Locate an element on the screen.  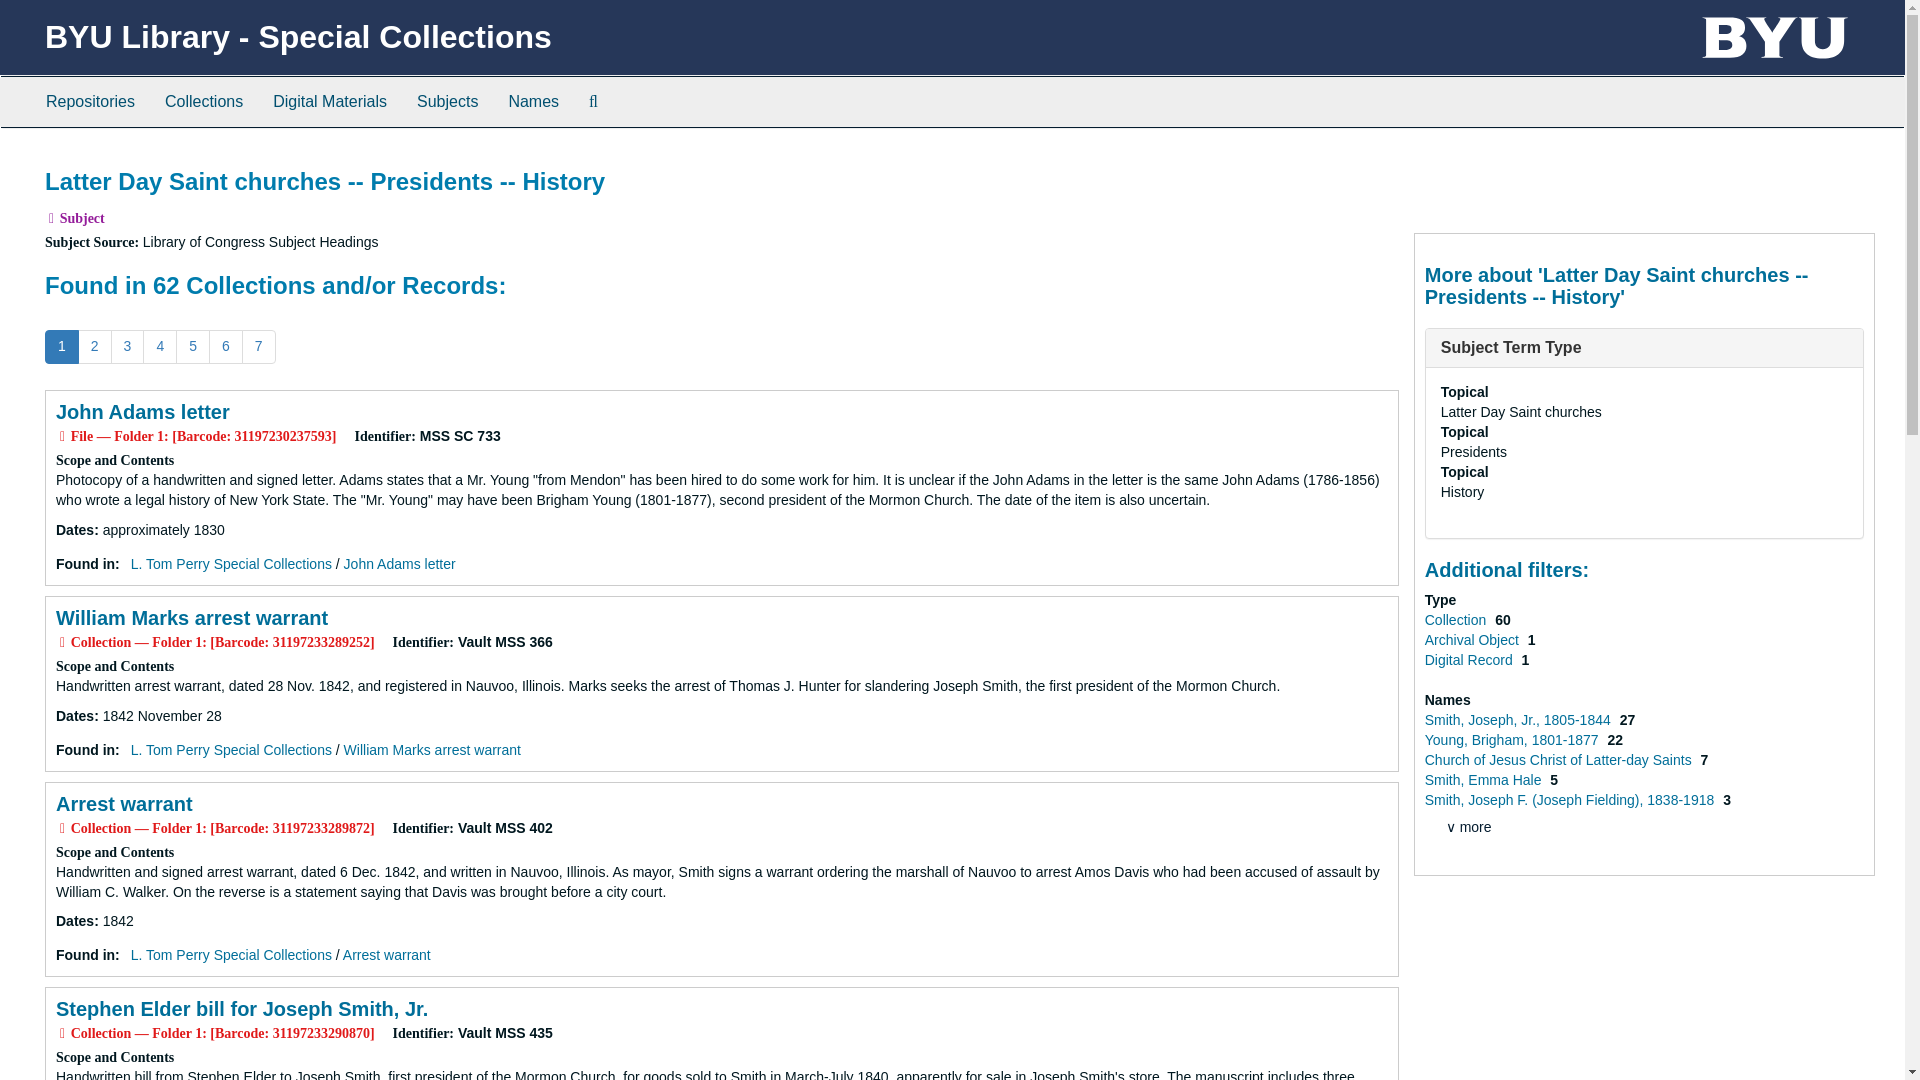
L. Tom Perry Special Collections is located at coordinates (231, 564).